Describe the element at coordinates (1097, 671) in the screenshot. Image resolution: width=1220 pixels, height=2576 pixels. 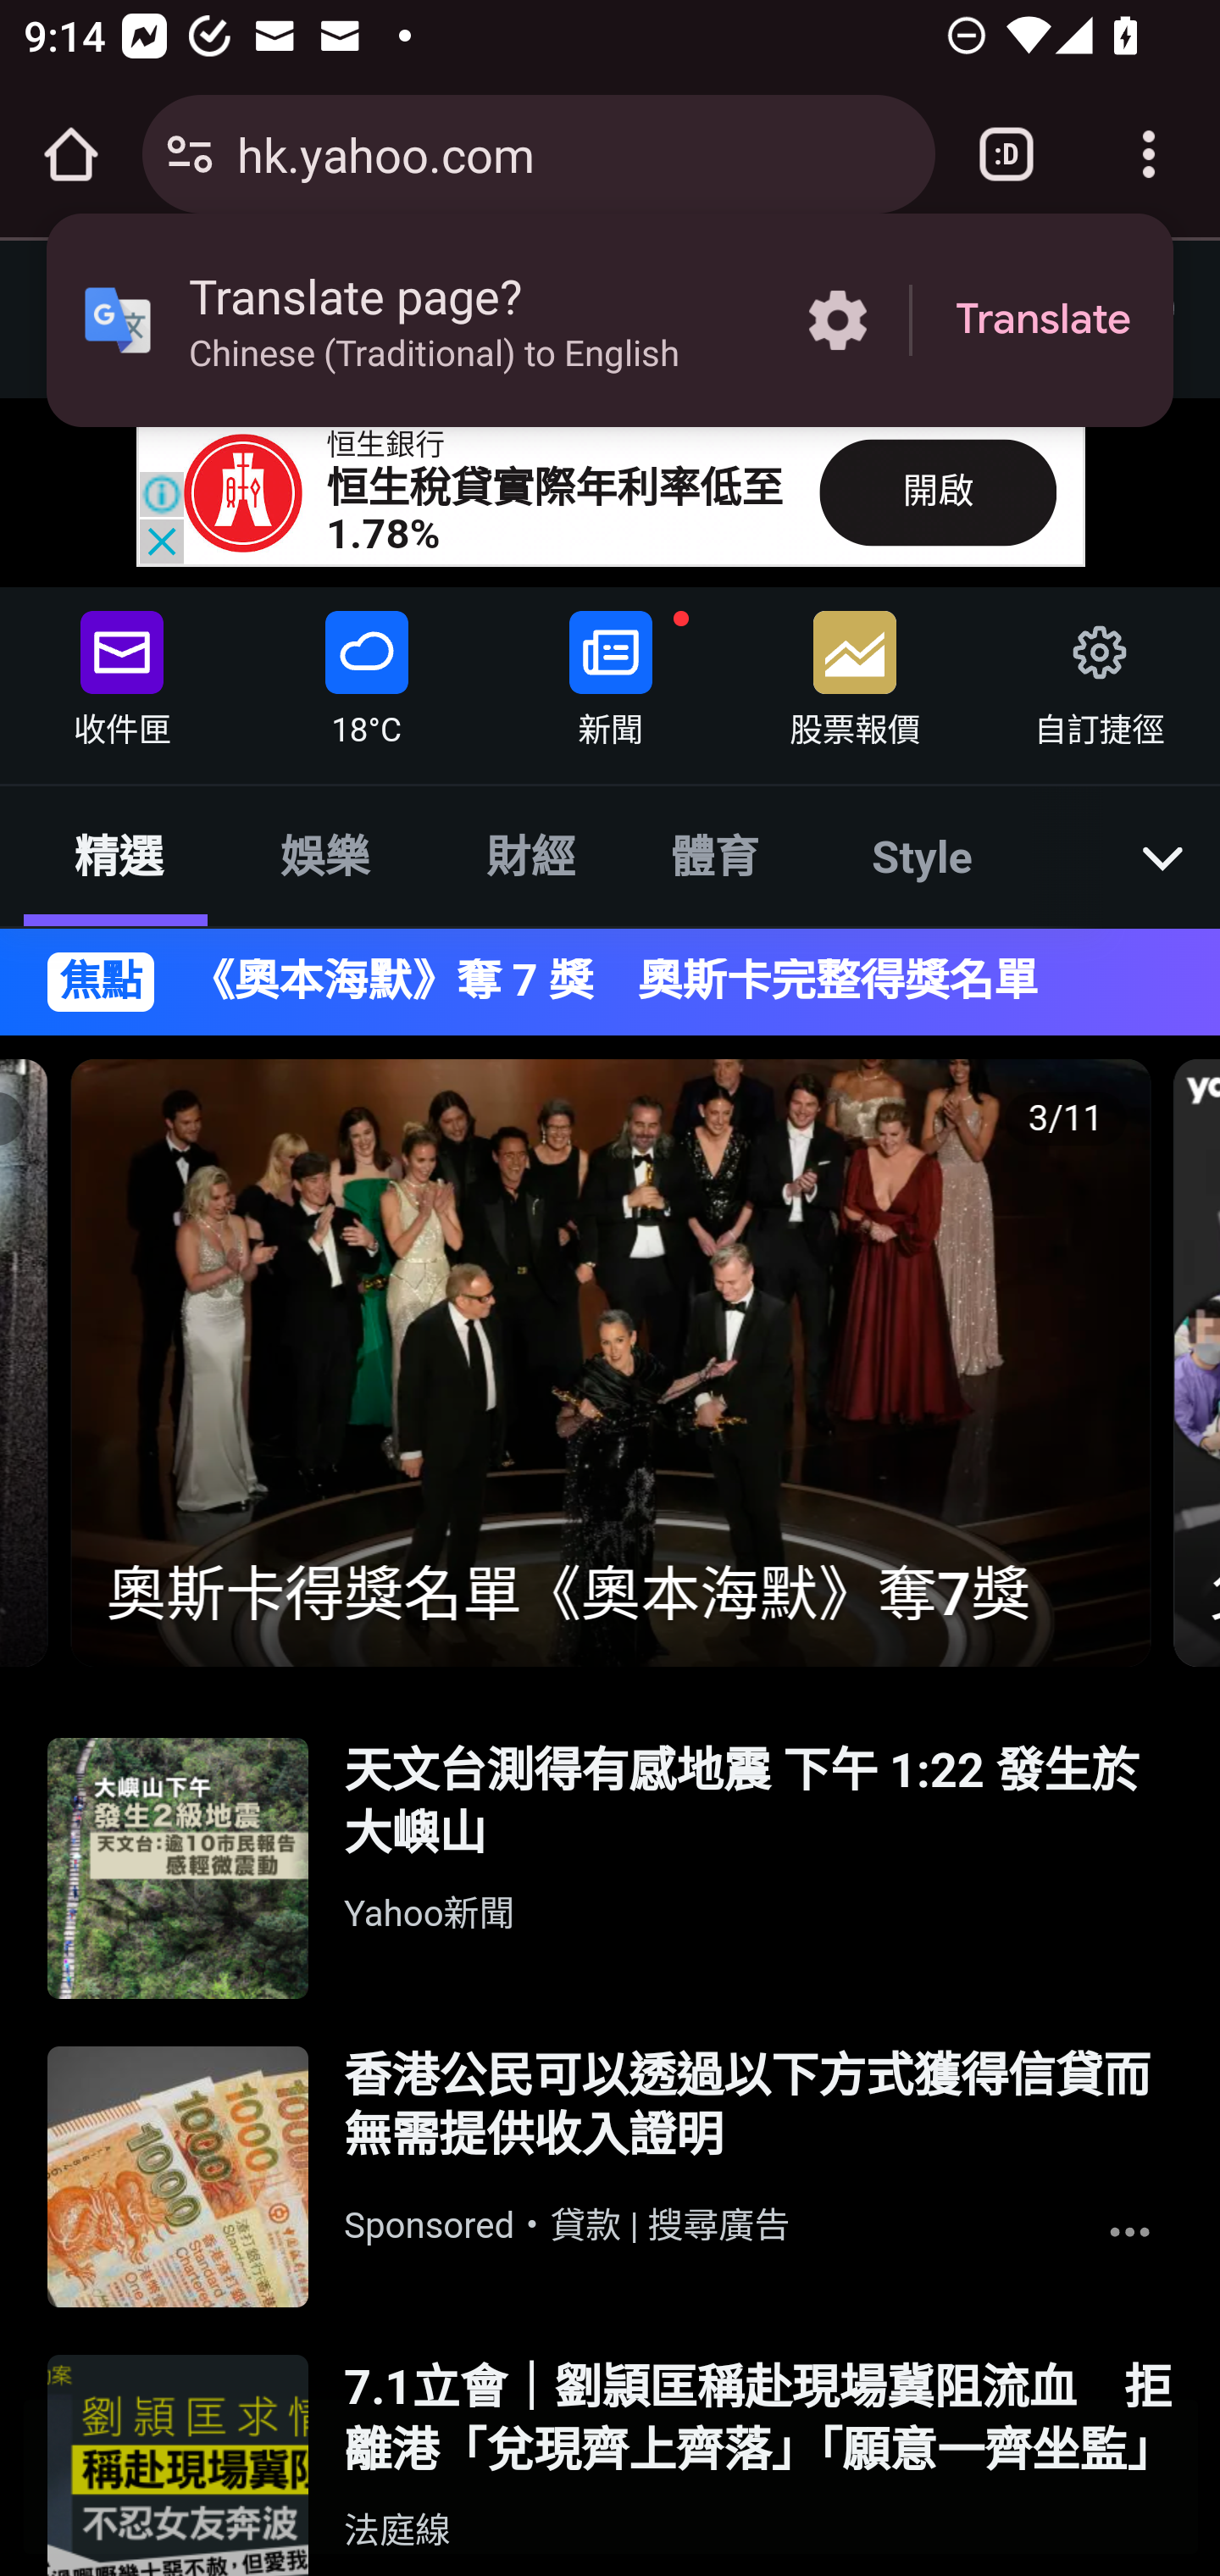
I see `icon-settings 自訂捷徑 icon-settings 自訂捷徑` at that location.